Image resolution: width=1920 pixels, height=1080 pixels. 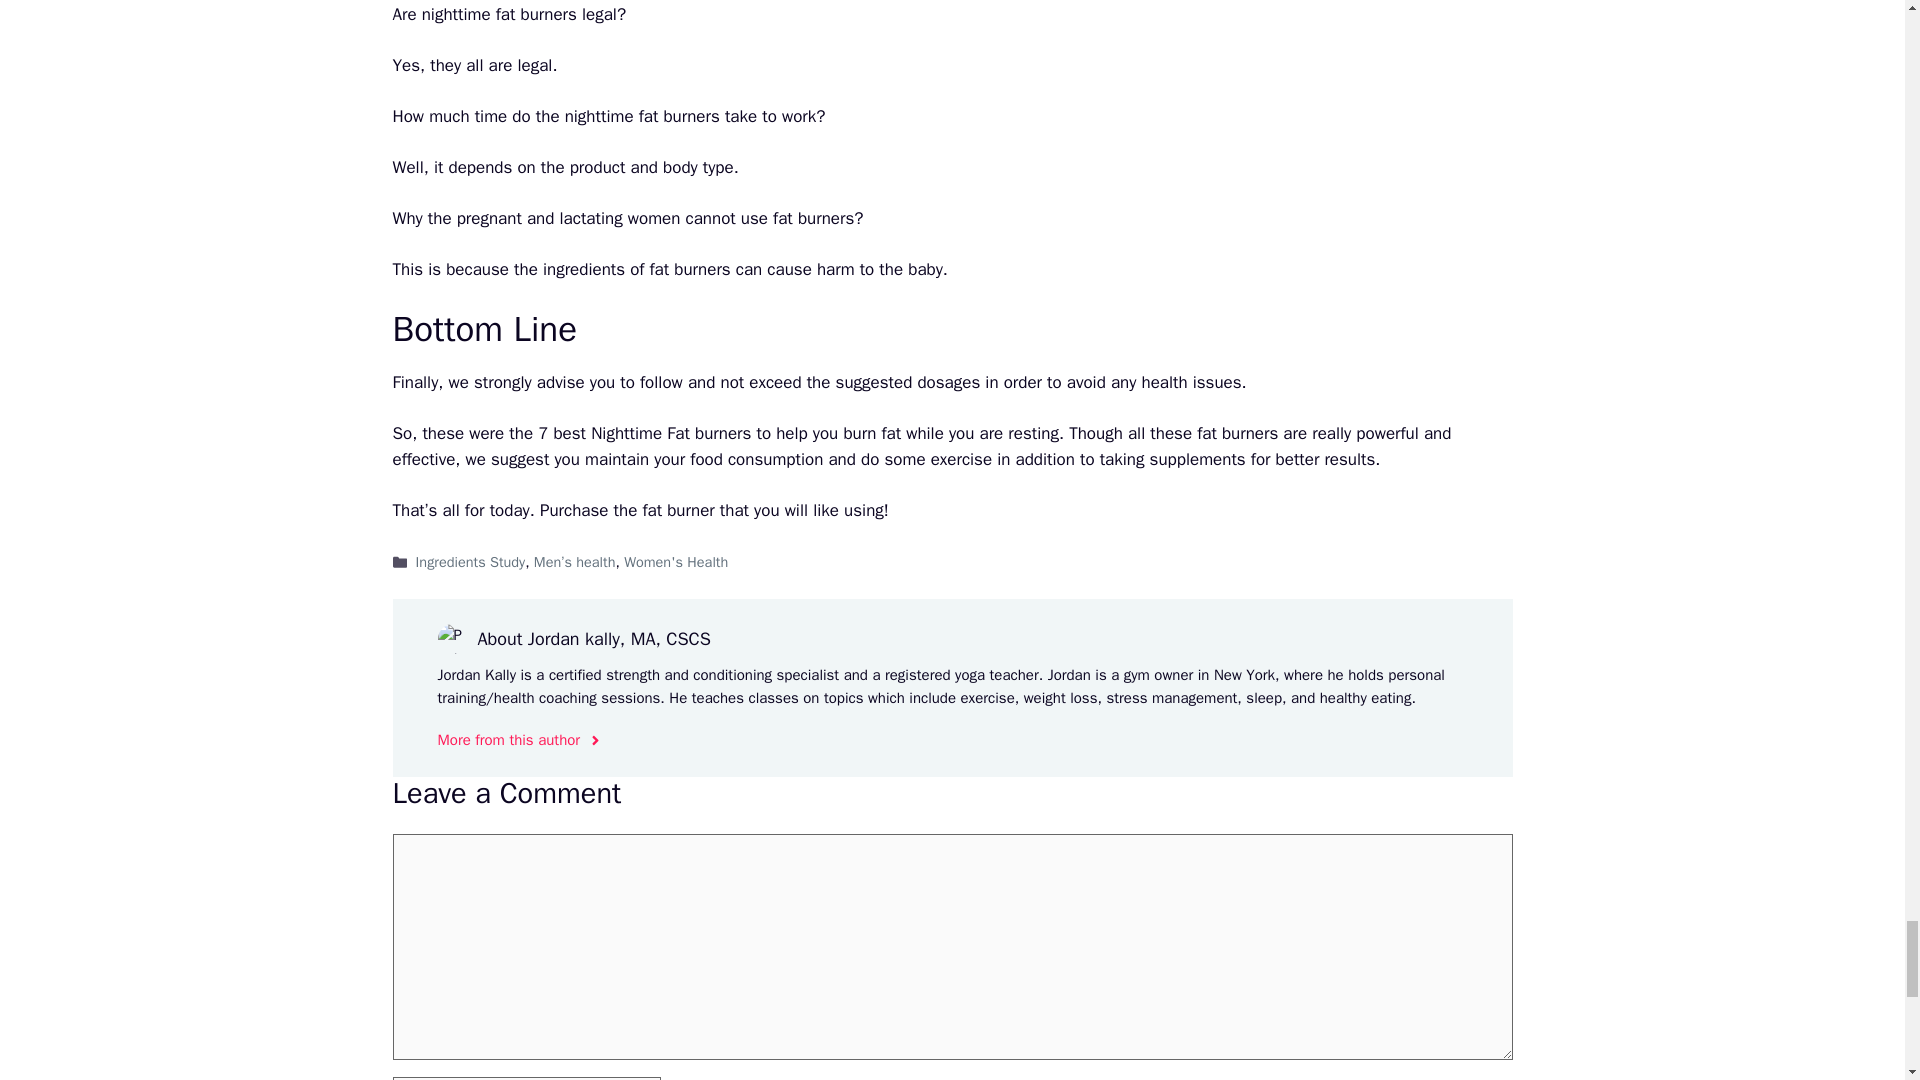 What do you see at coordinates (471, 562) in the screenshot?
I see `Ingredients Study` at bounding box center [471, 562].